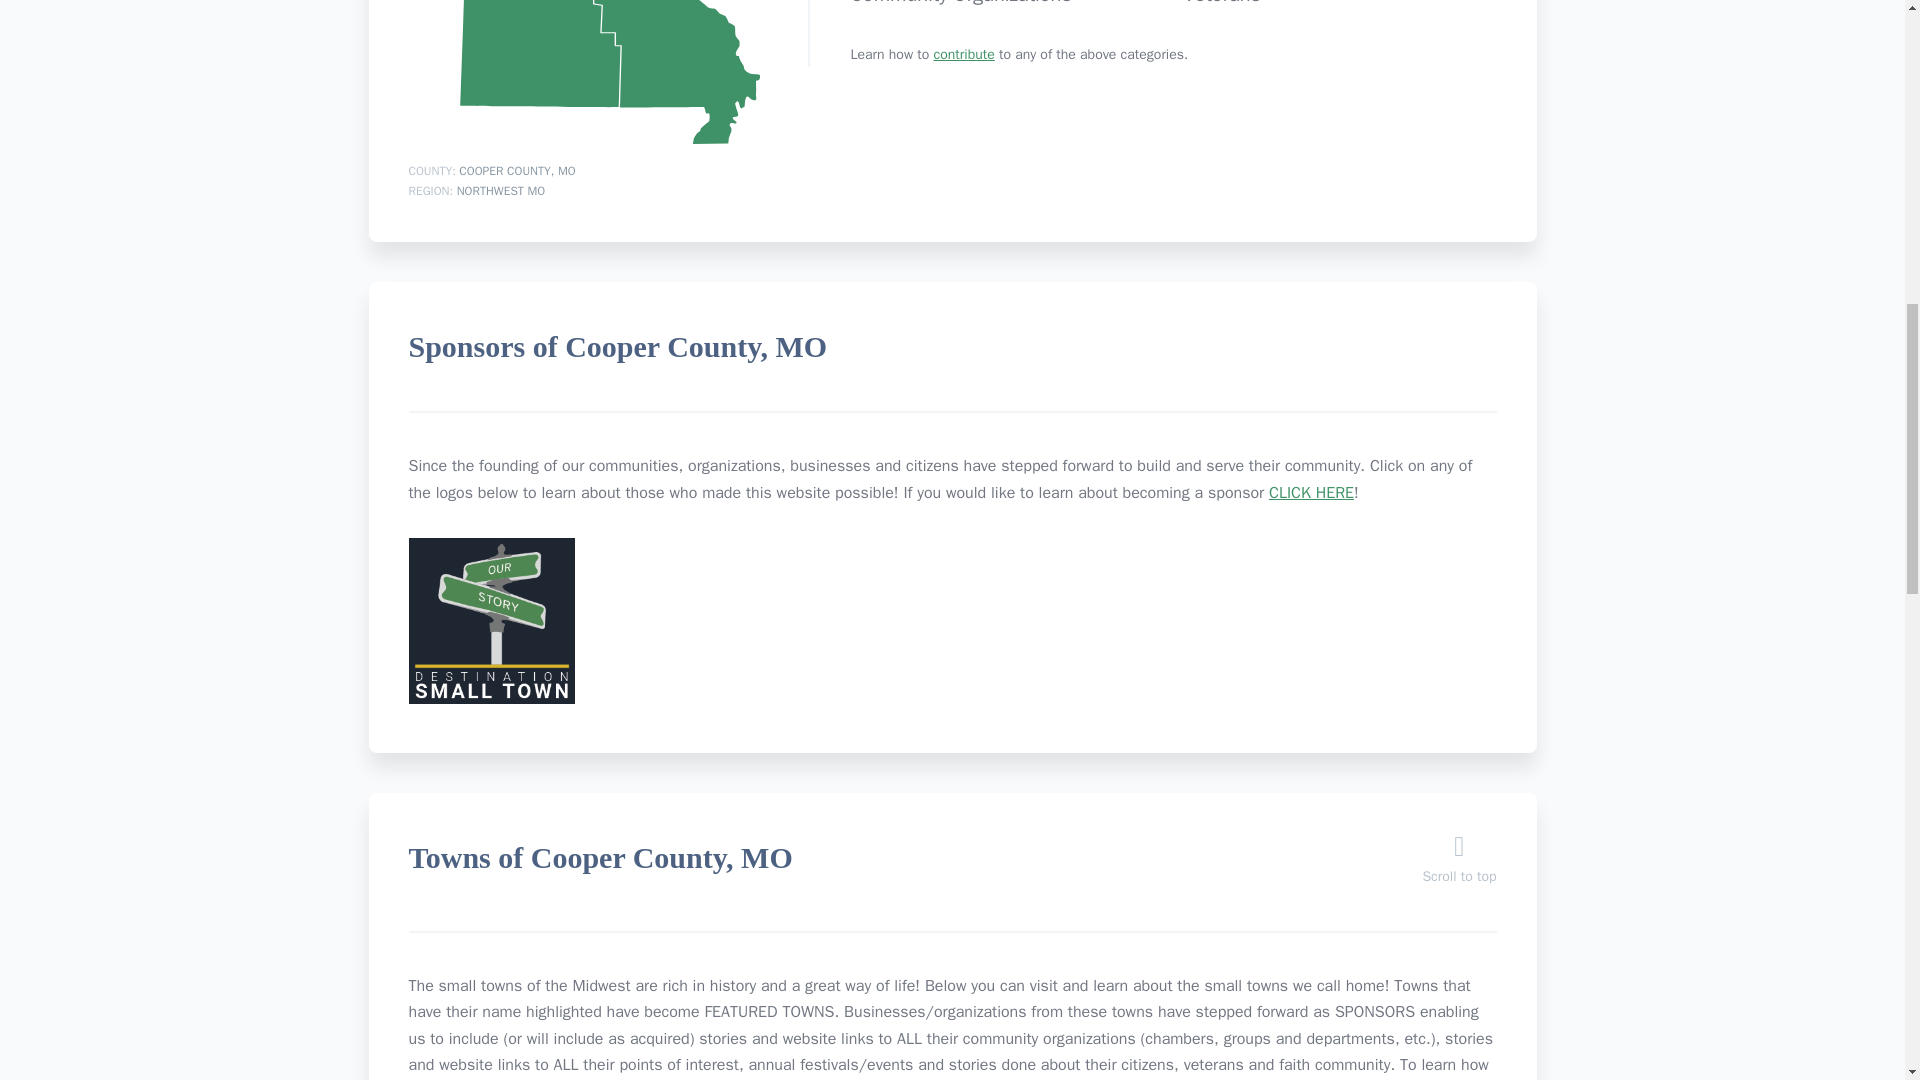 This screenshot has width=1920, height=1080. I want to click on contribute, so click(964, 54).